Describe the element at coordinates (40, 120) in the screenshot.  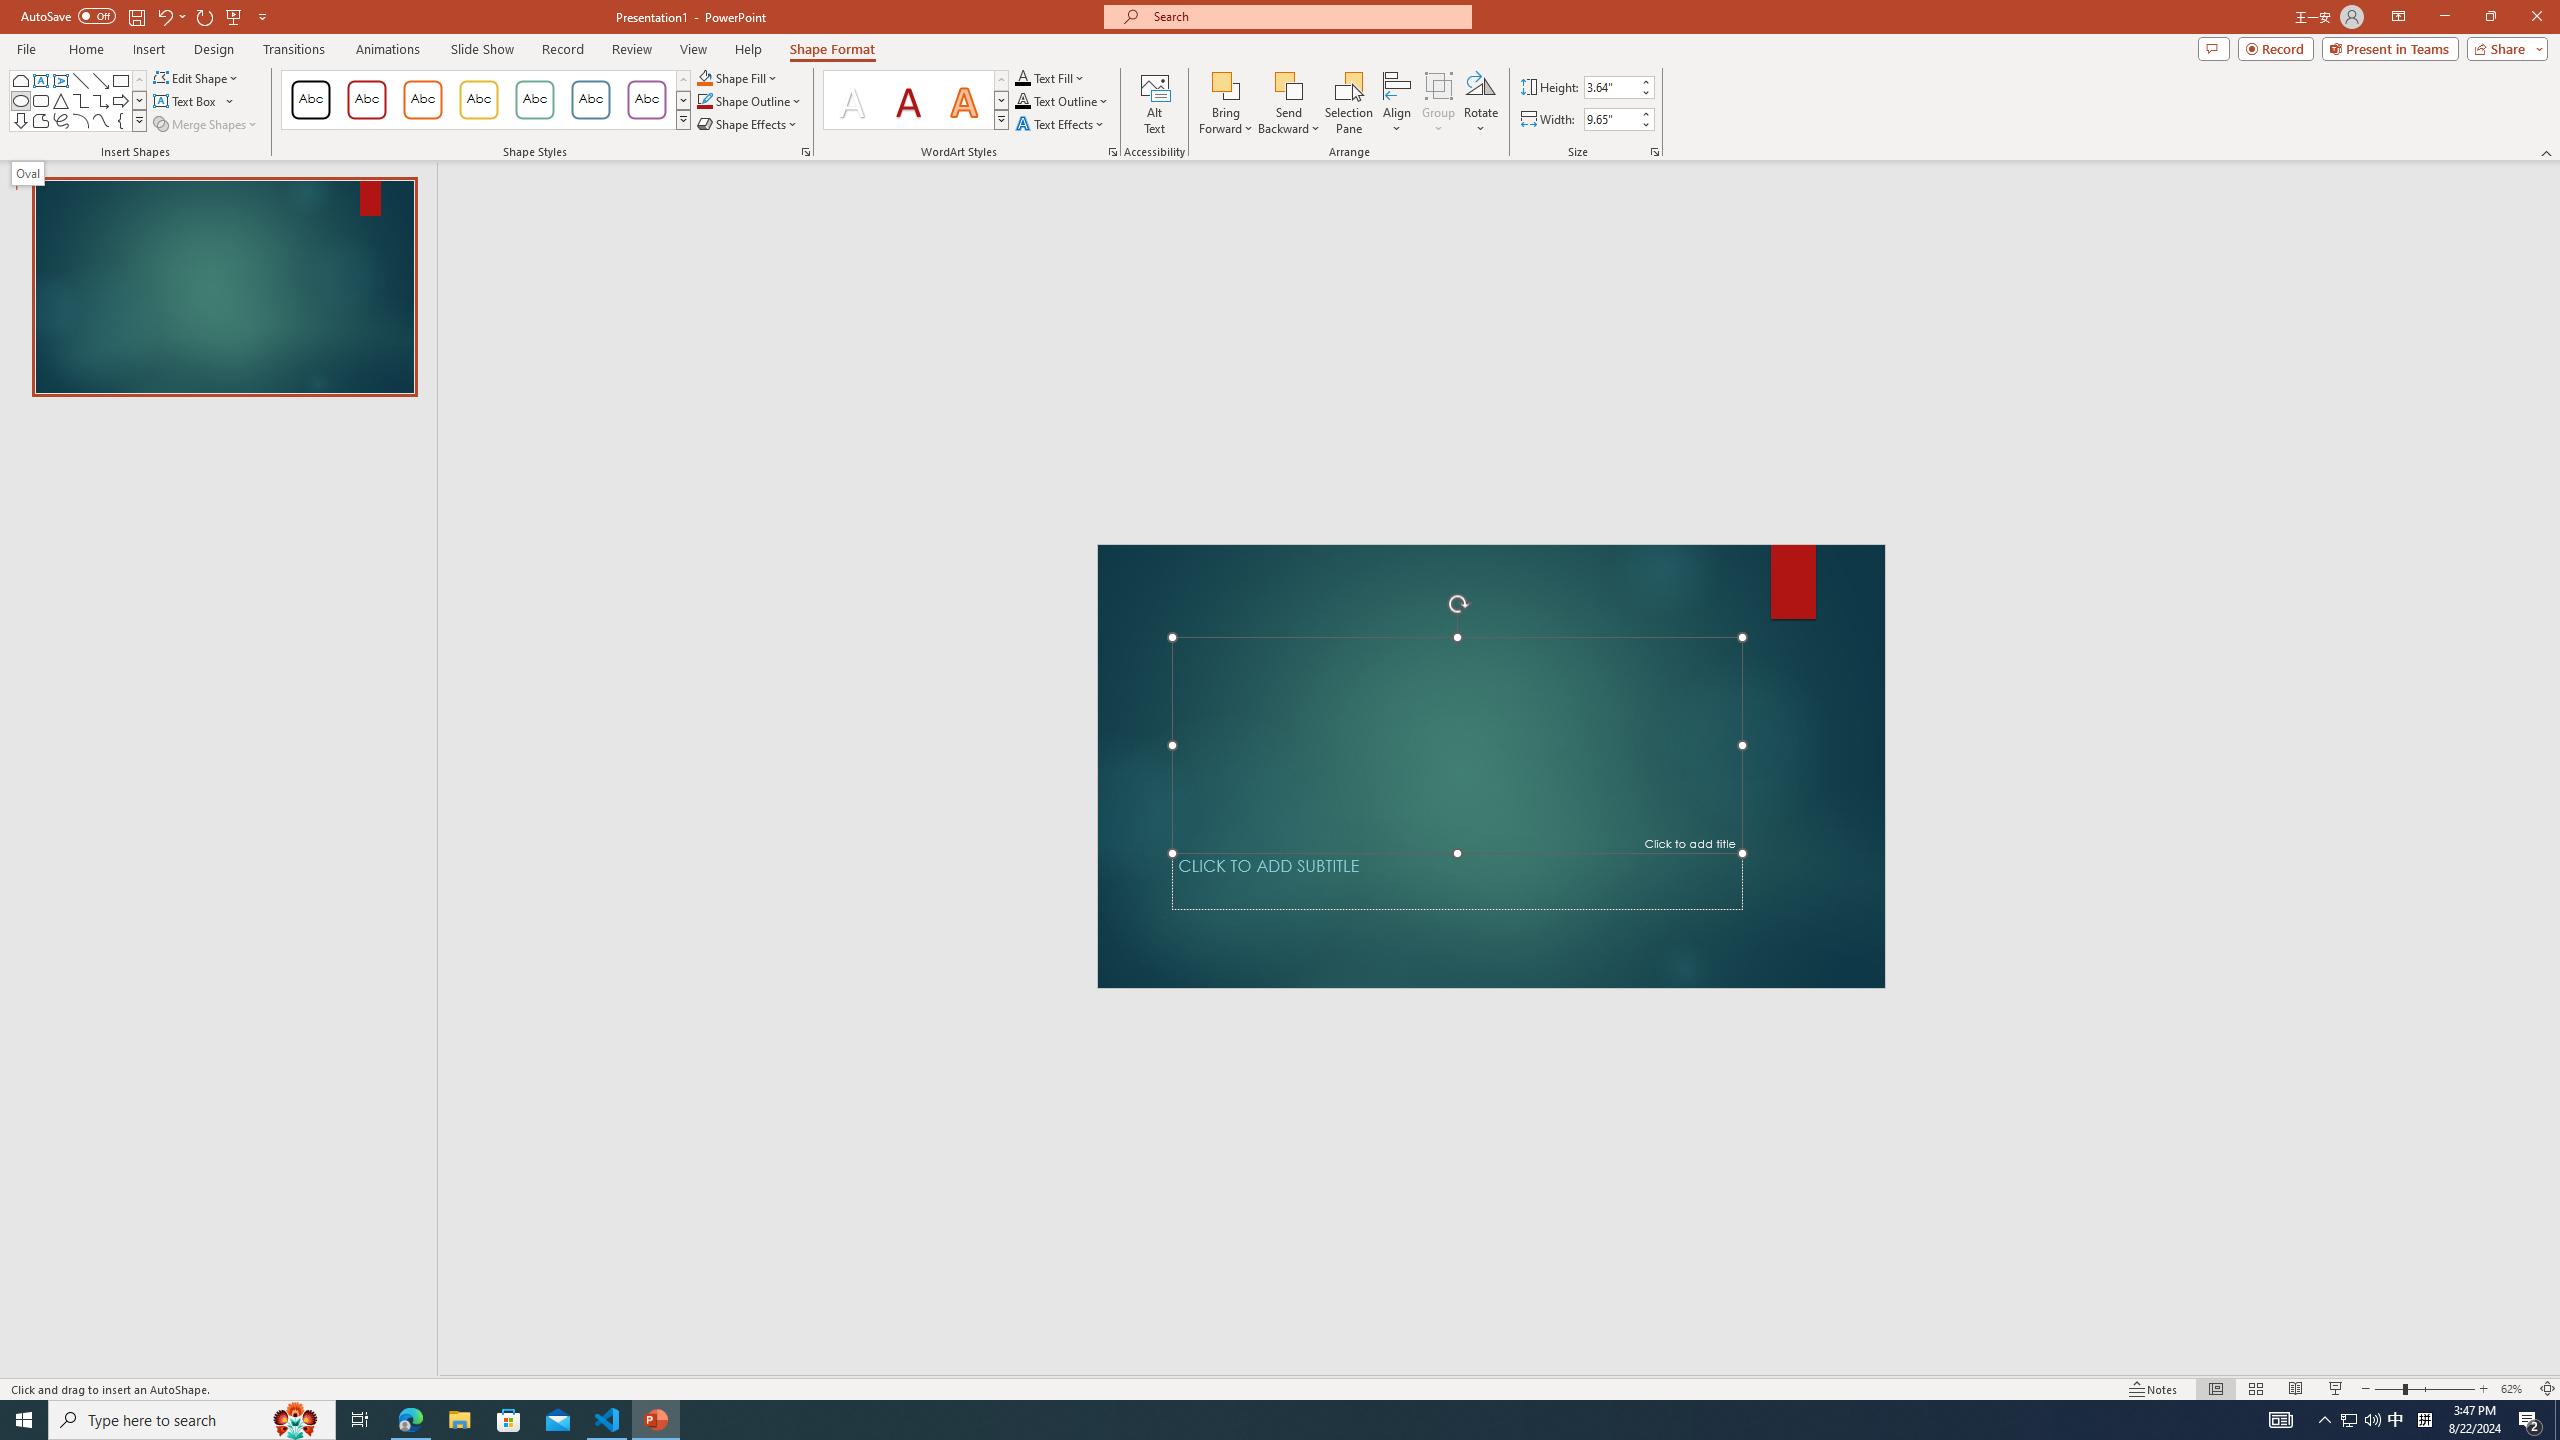
I see `Freeform: Shape` at that location.